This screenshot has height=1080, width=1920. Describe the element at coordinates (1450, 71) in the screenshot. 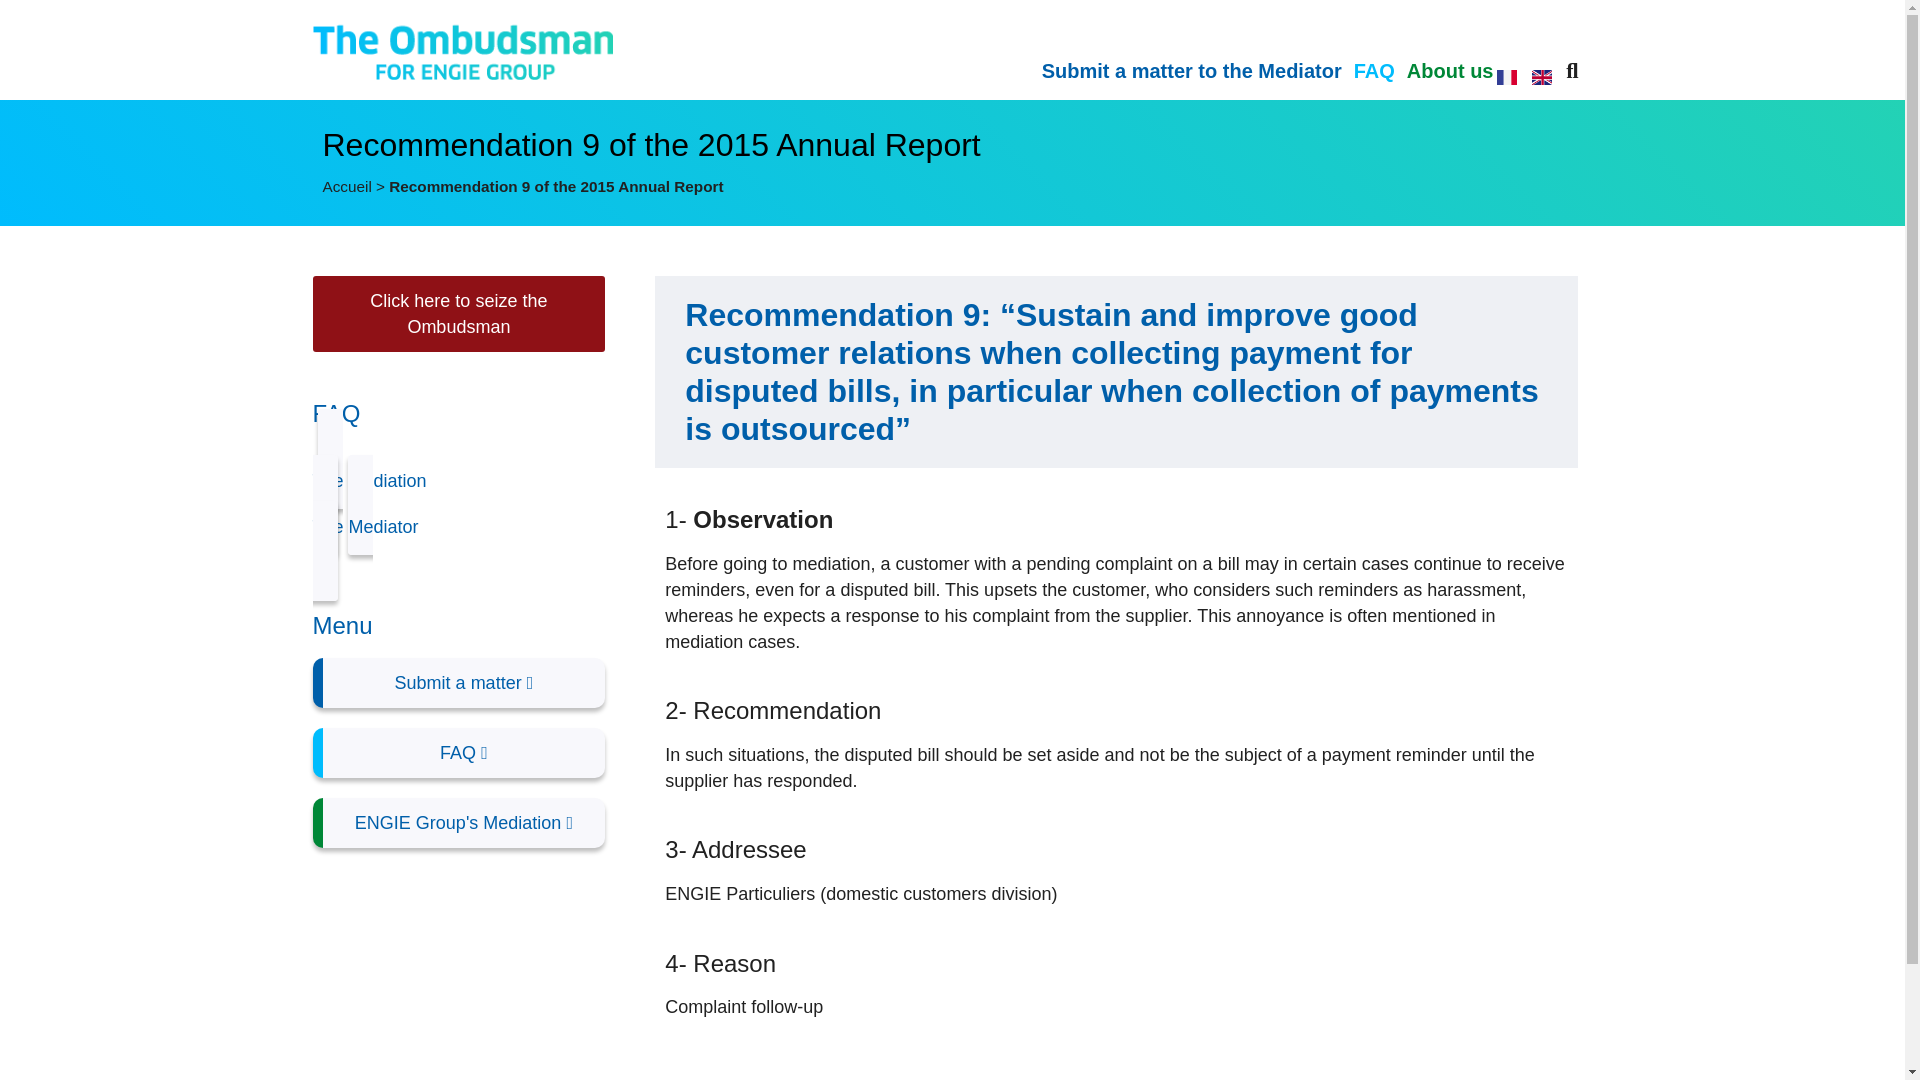

I see `About us` at that location.